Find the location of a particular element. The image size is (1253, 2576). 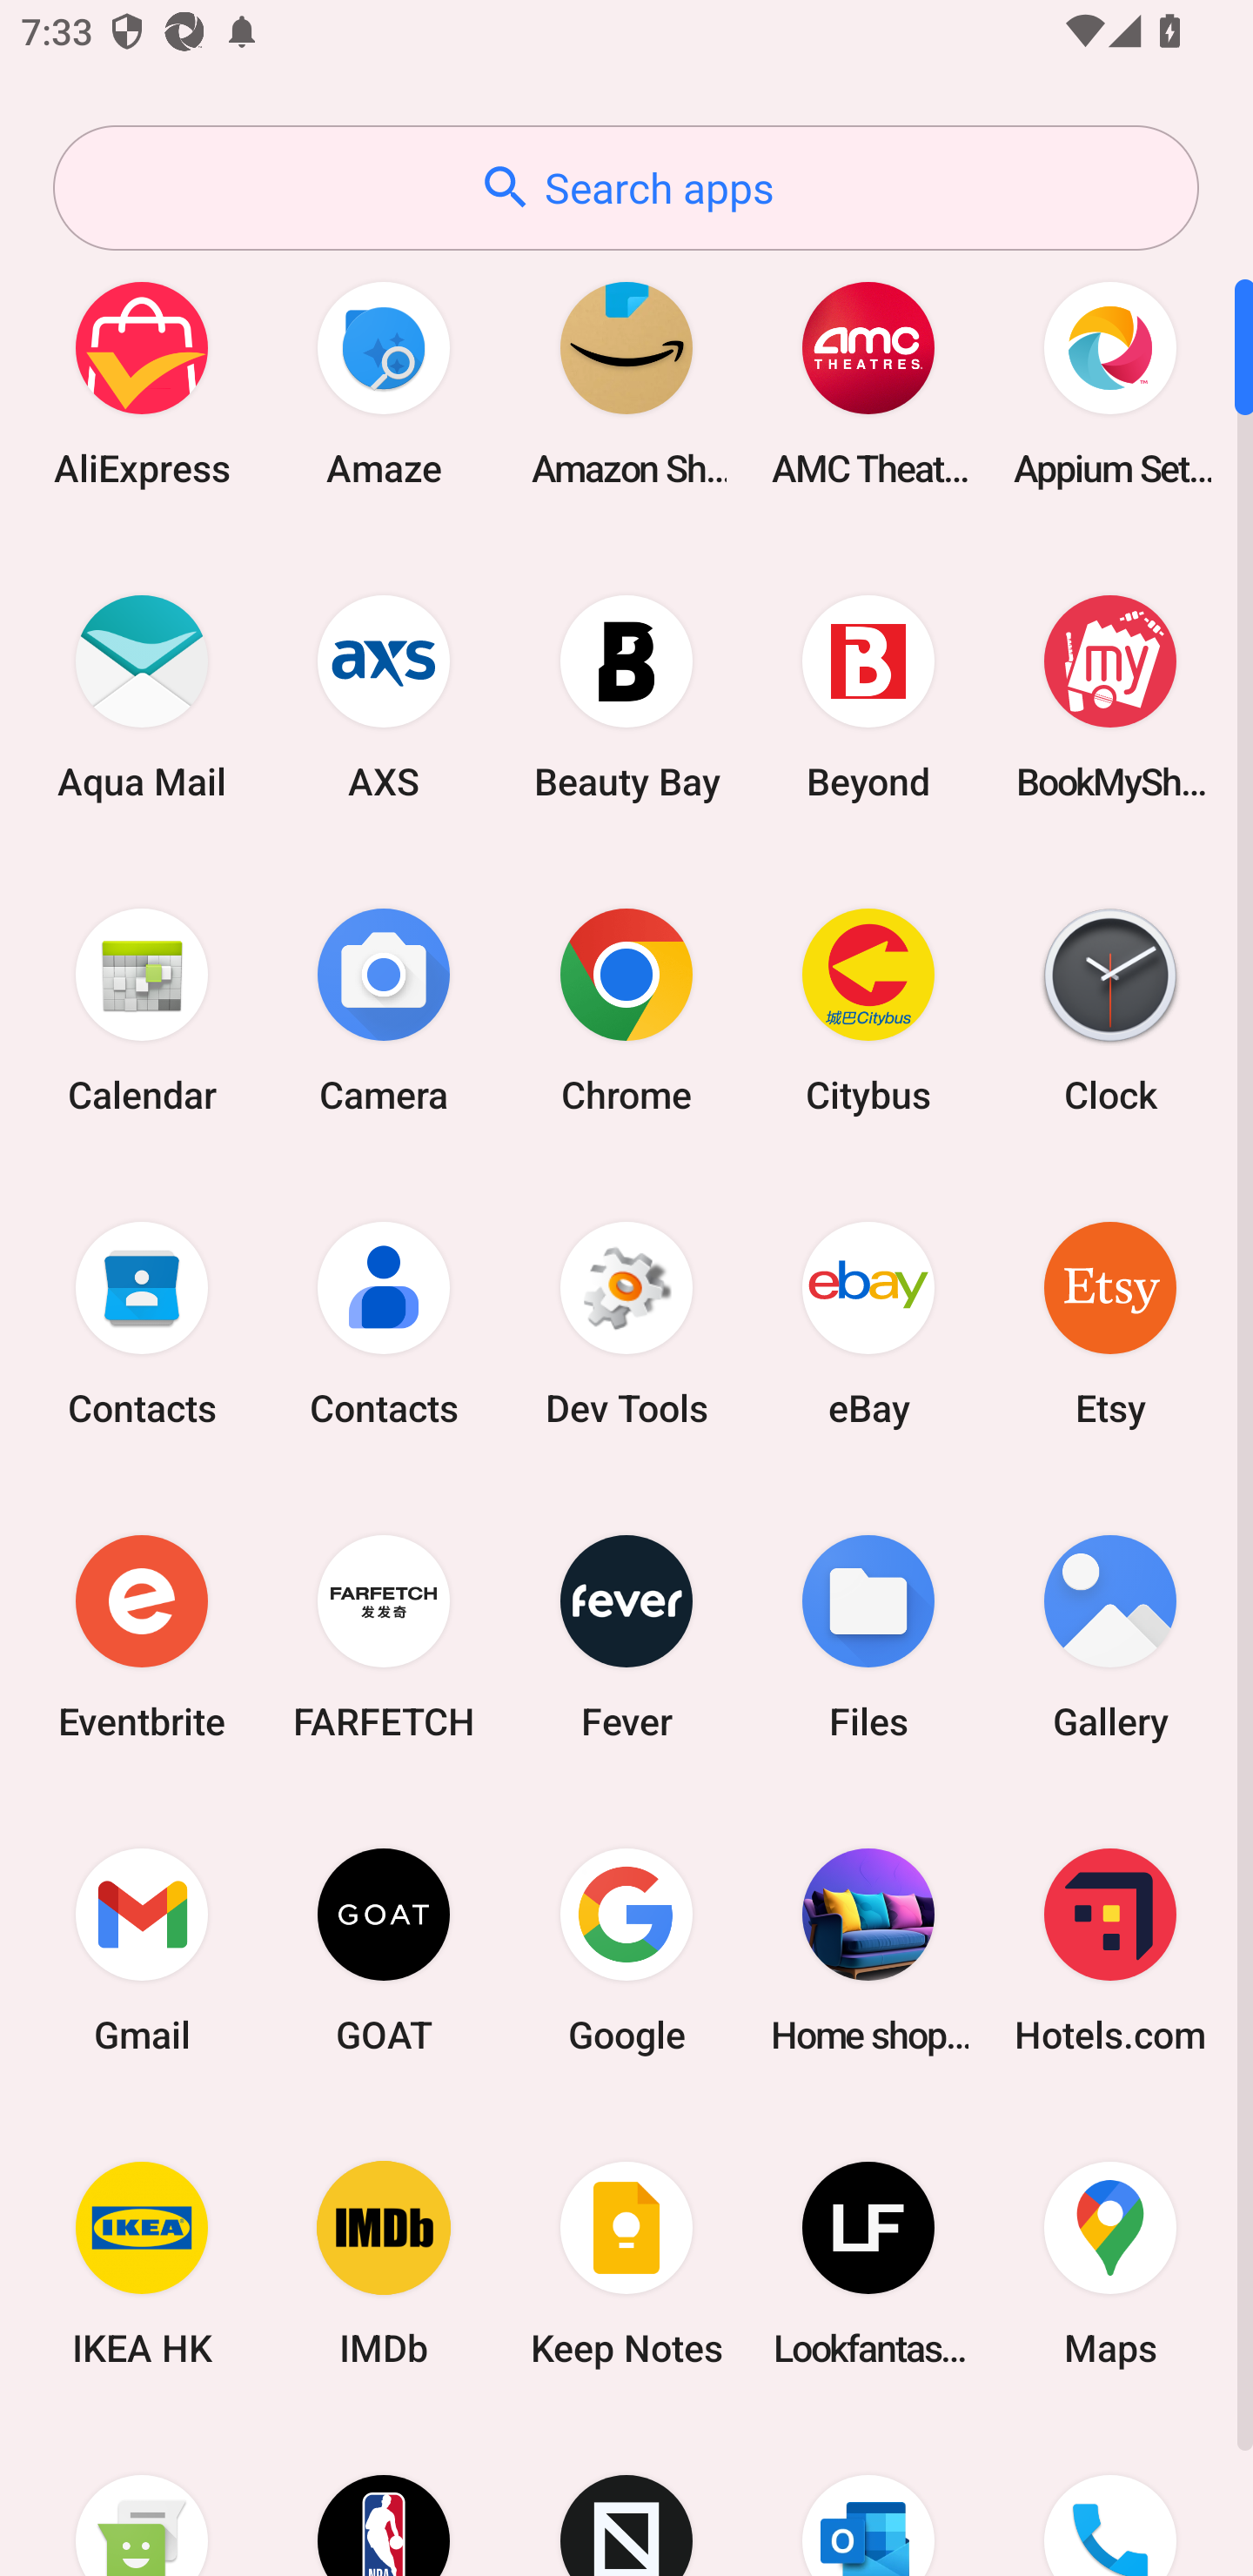

  Search apps is located at coordinates (626, 188).